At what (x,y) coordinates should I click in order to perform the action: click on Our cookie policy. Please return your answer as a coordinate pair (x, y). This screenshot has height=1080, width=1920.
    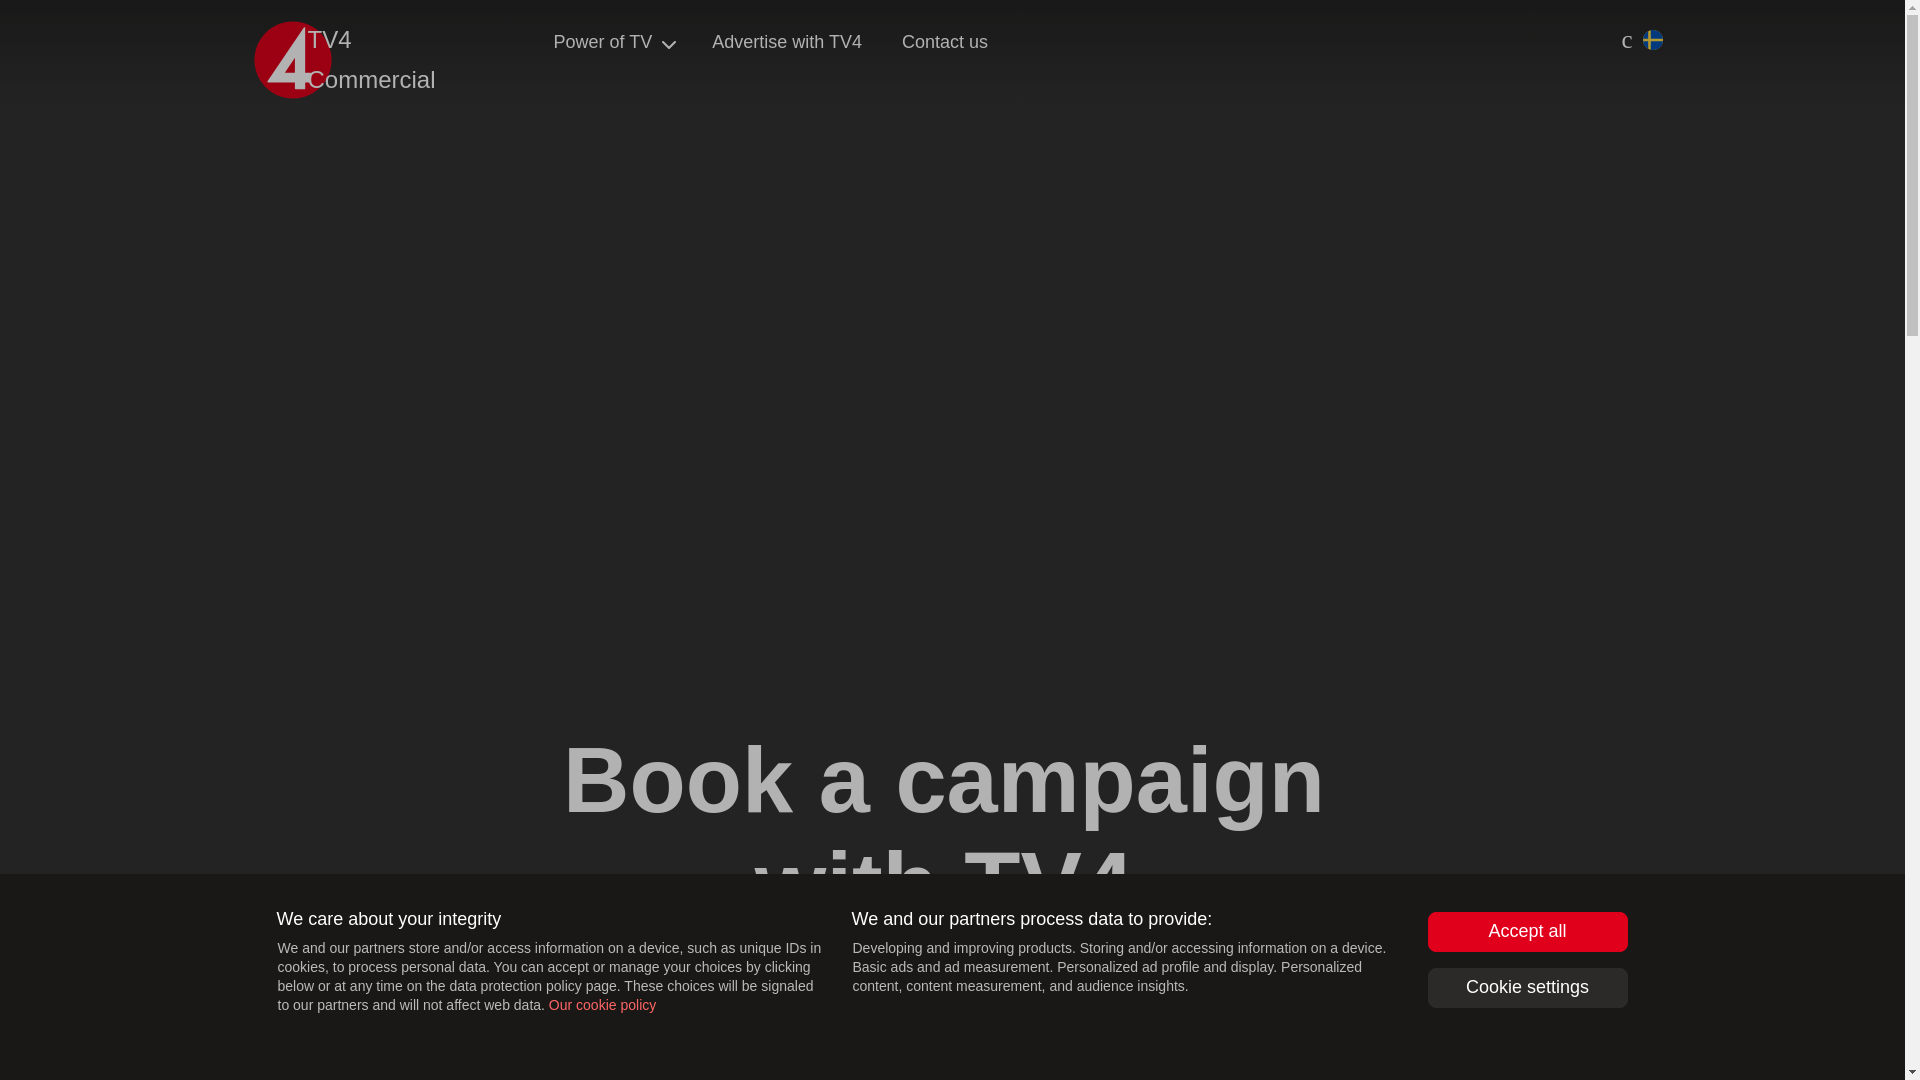
    Looking at the image, I should click on (602, 1004).